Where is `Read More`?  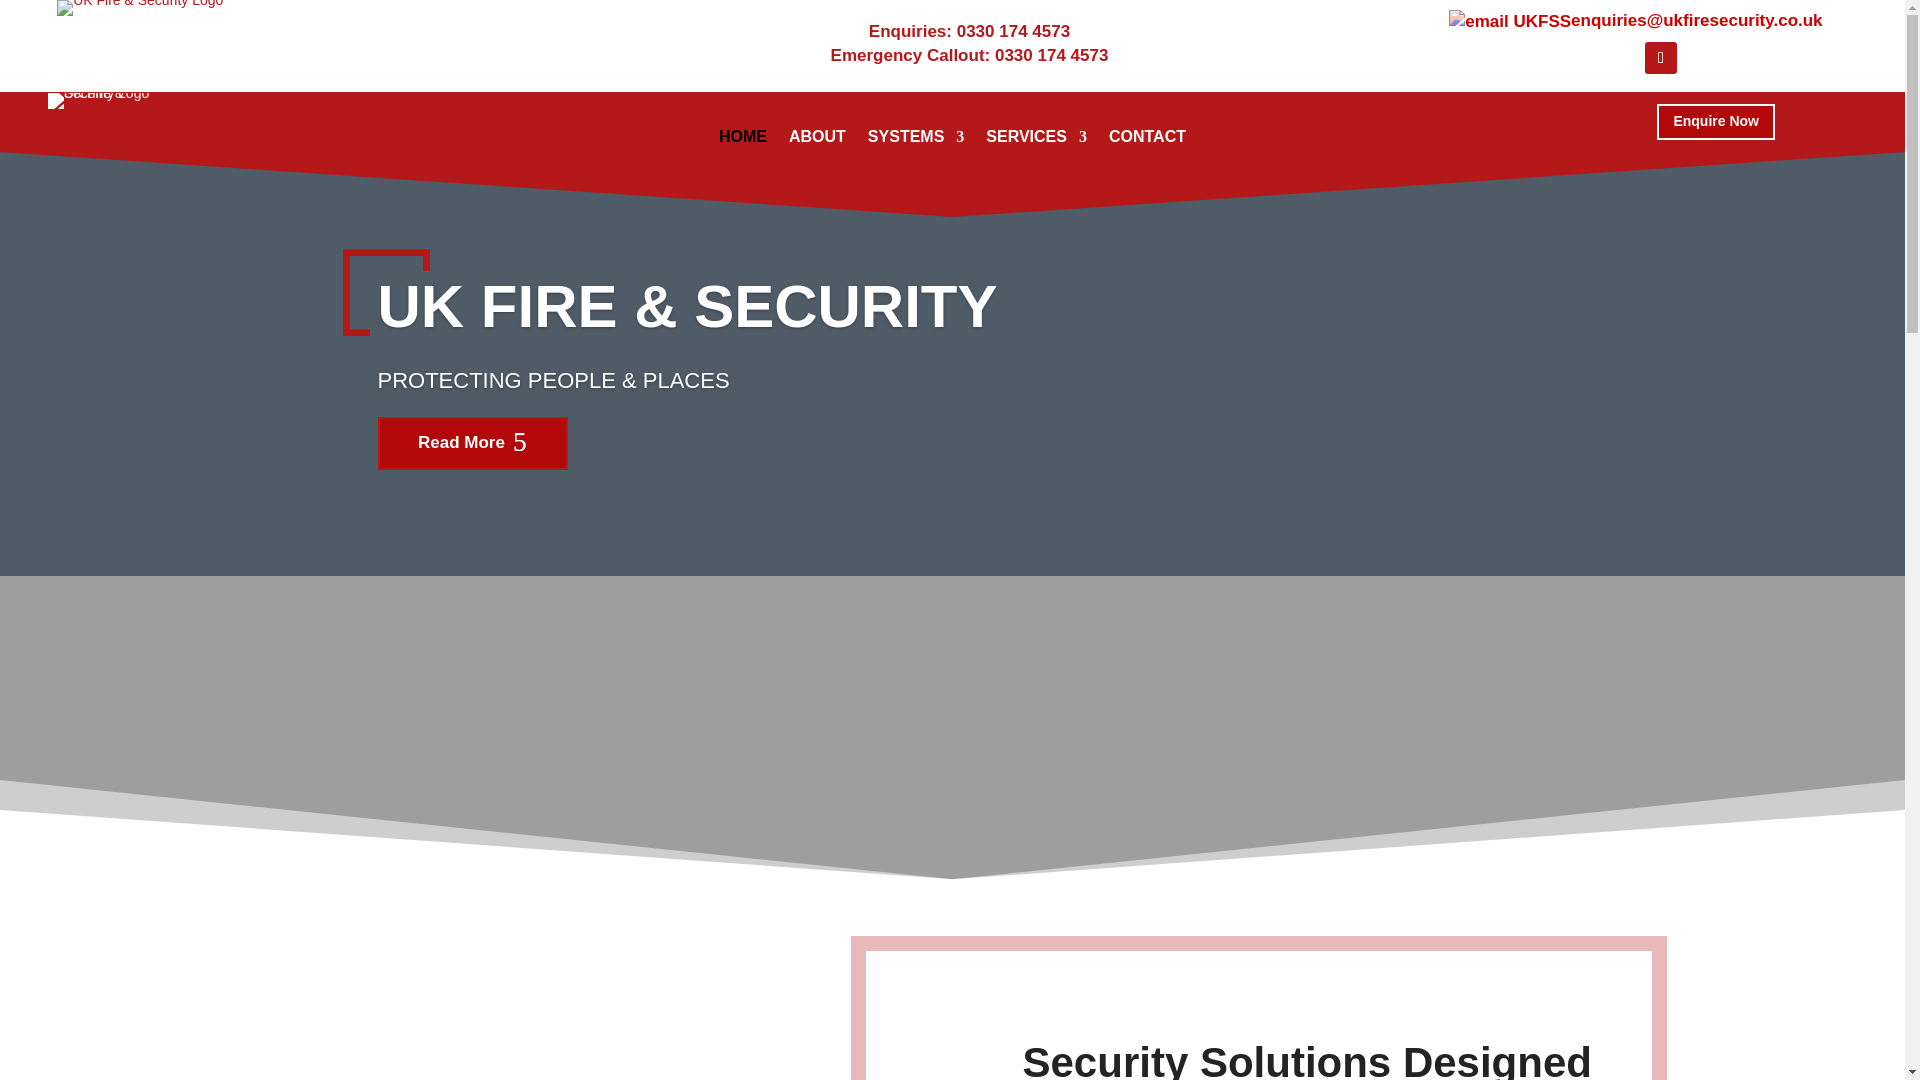 Read More is located at coordinates (473, 494).